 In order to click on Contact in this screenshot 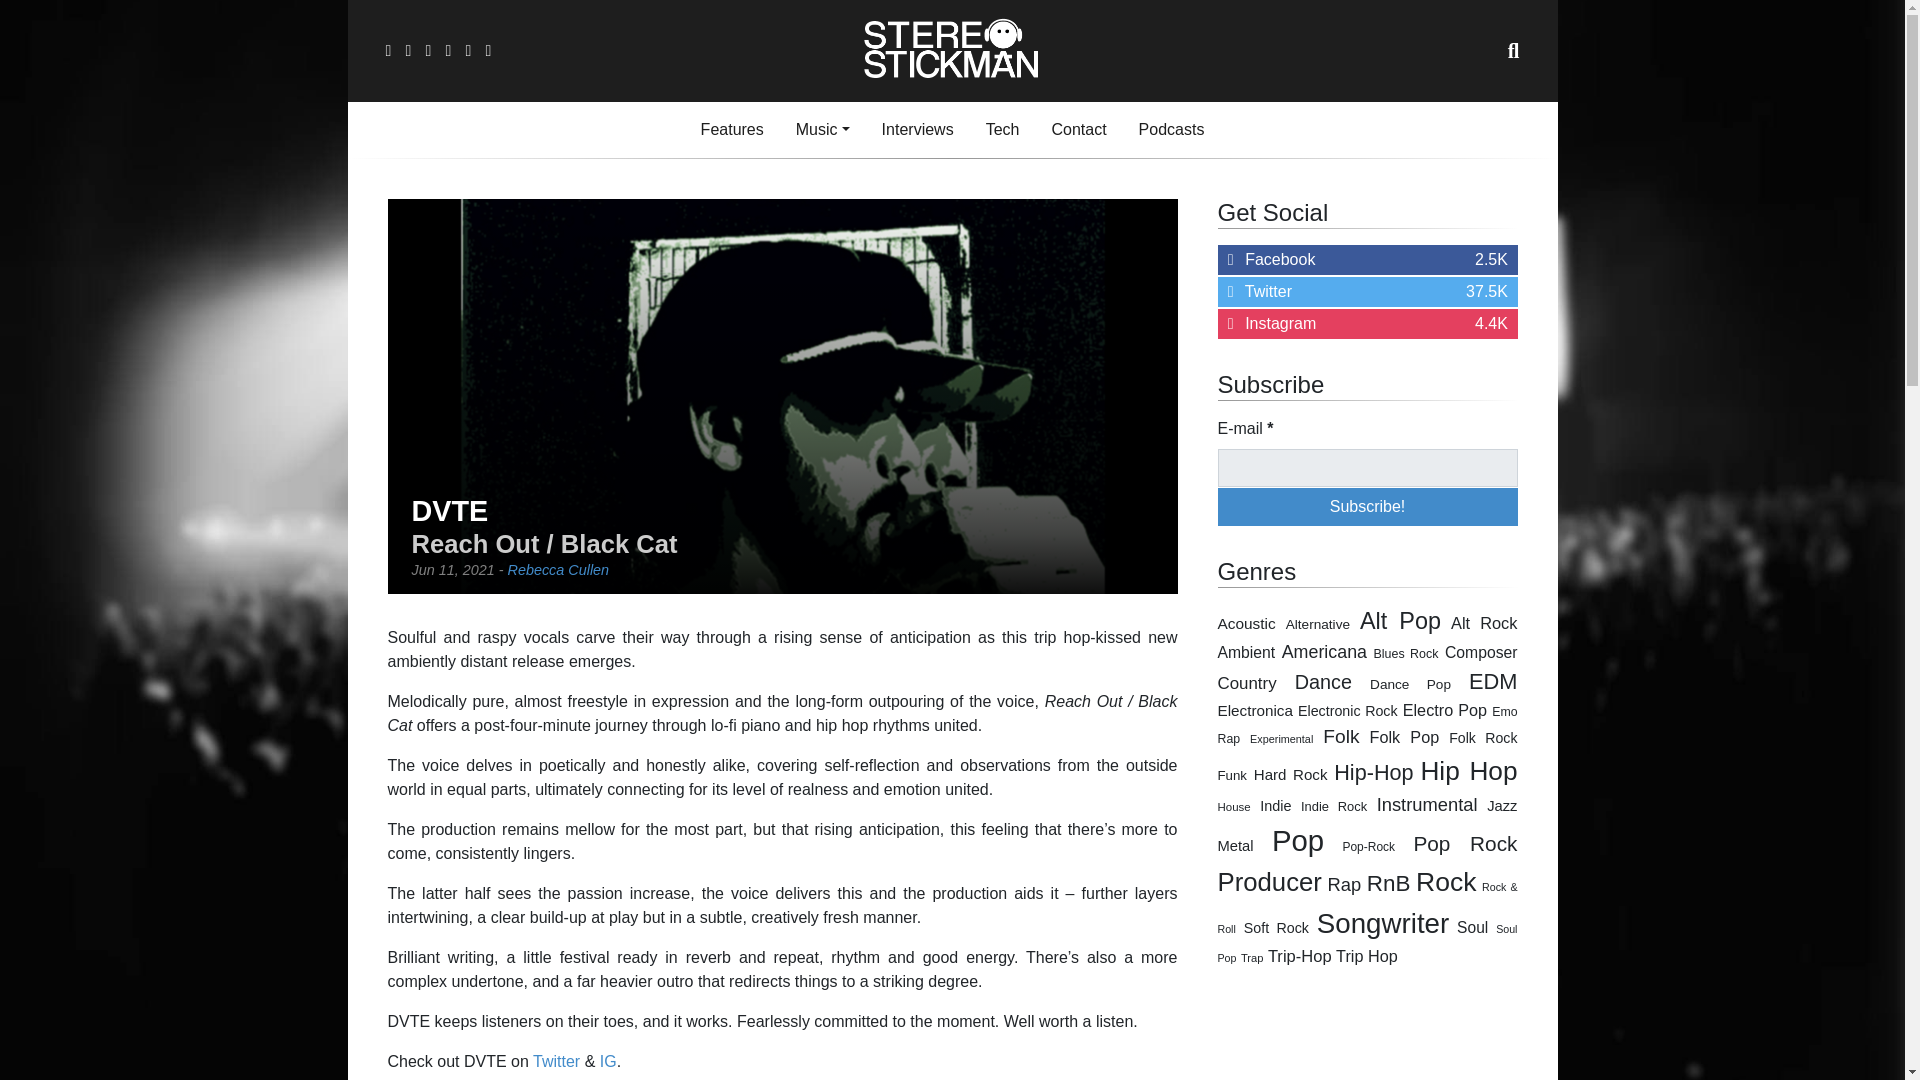, I will do `click(822, 130)`.